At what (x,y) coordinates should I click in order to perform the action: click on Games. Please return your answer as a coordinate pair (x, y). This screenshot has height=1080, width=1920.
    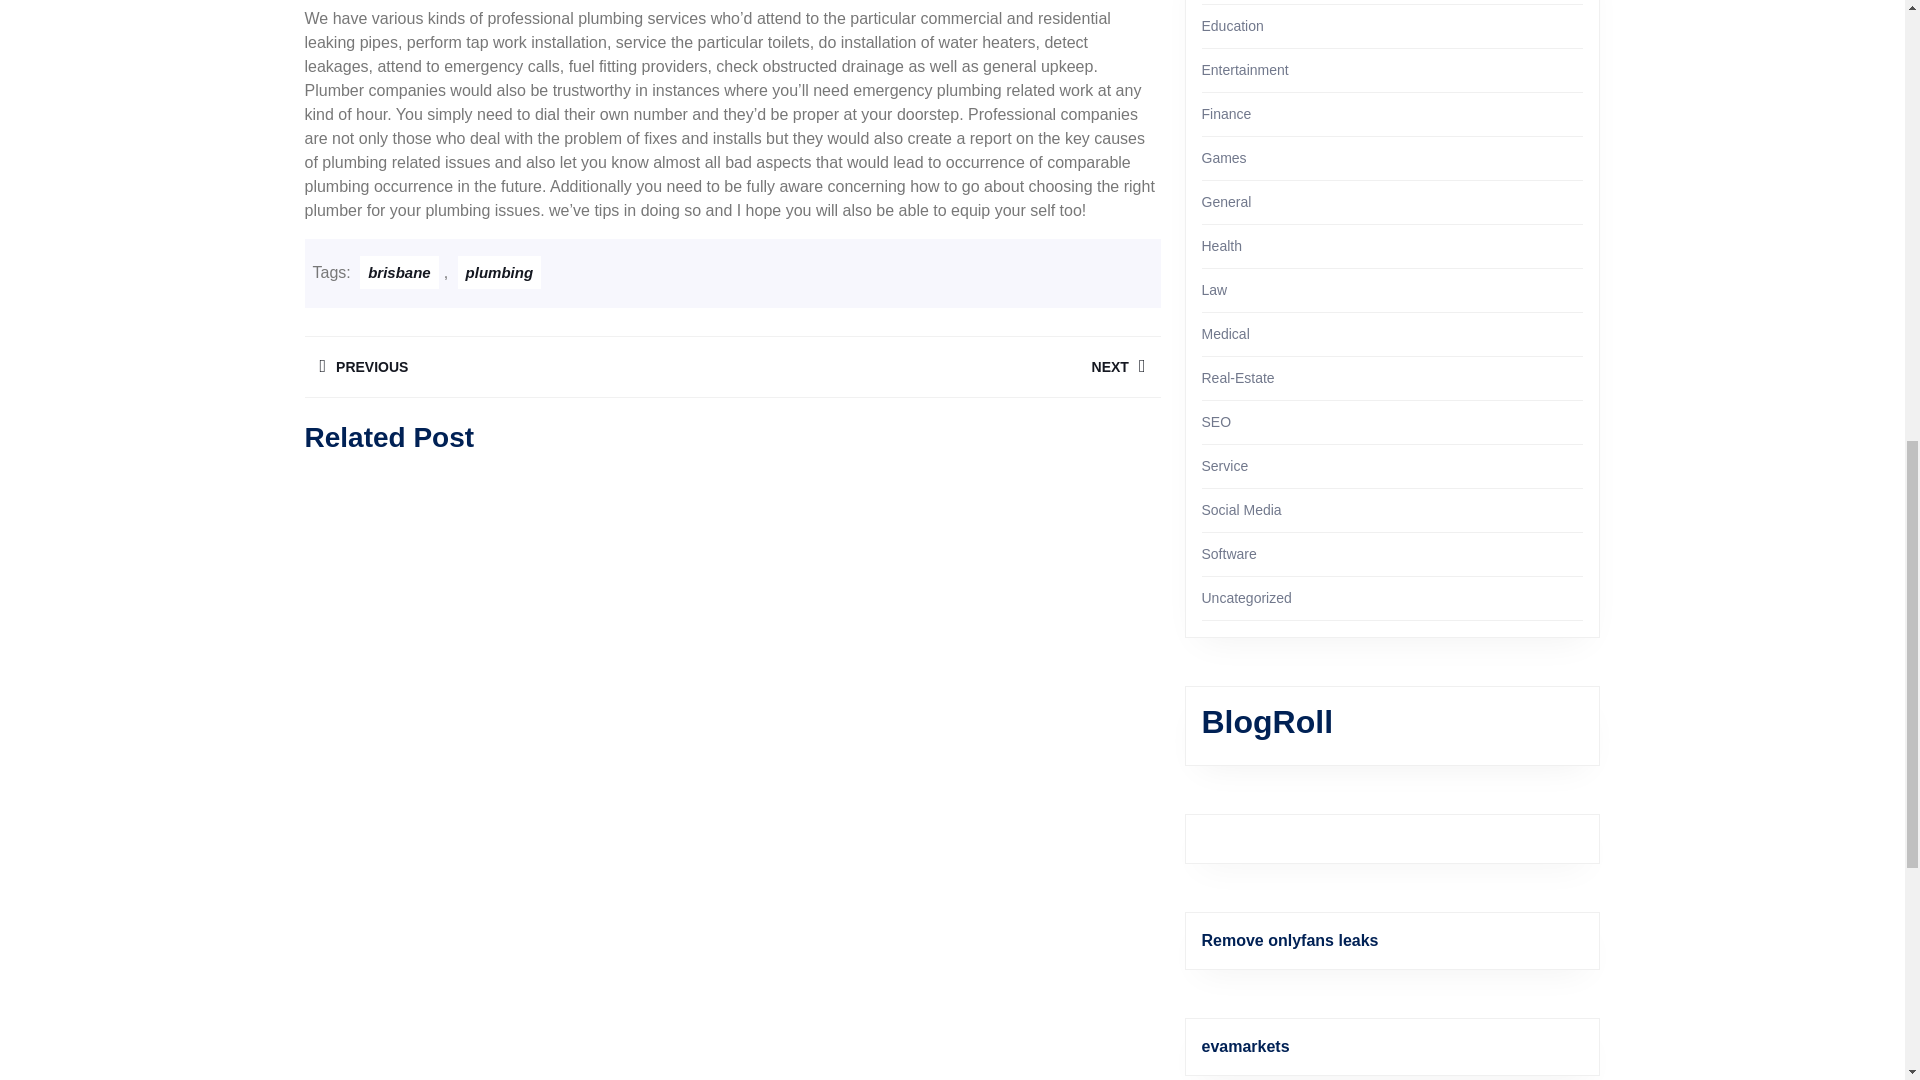
    Looking at the image, I should click on (1224, 158).